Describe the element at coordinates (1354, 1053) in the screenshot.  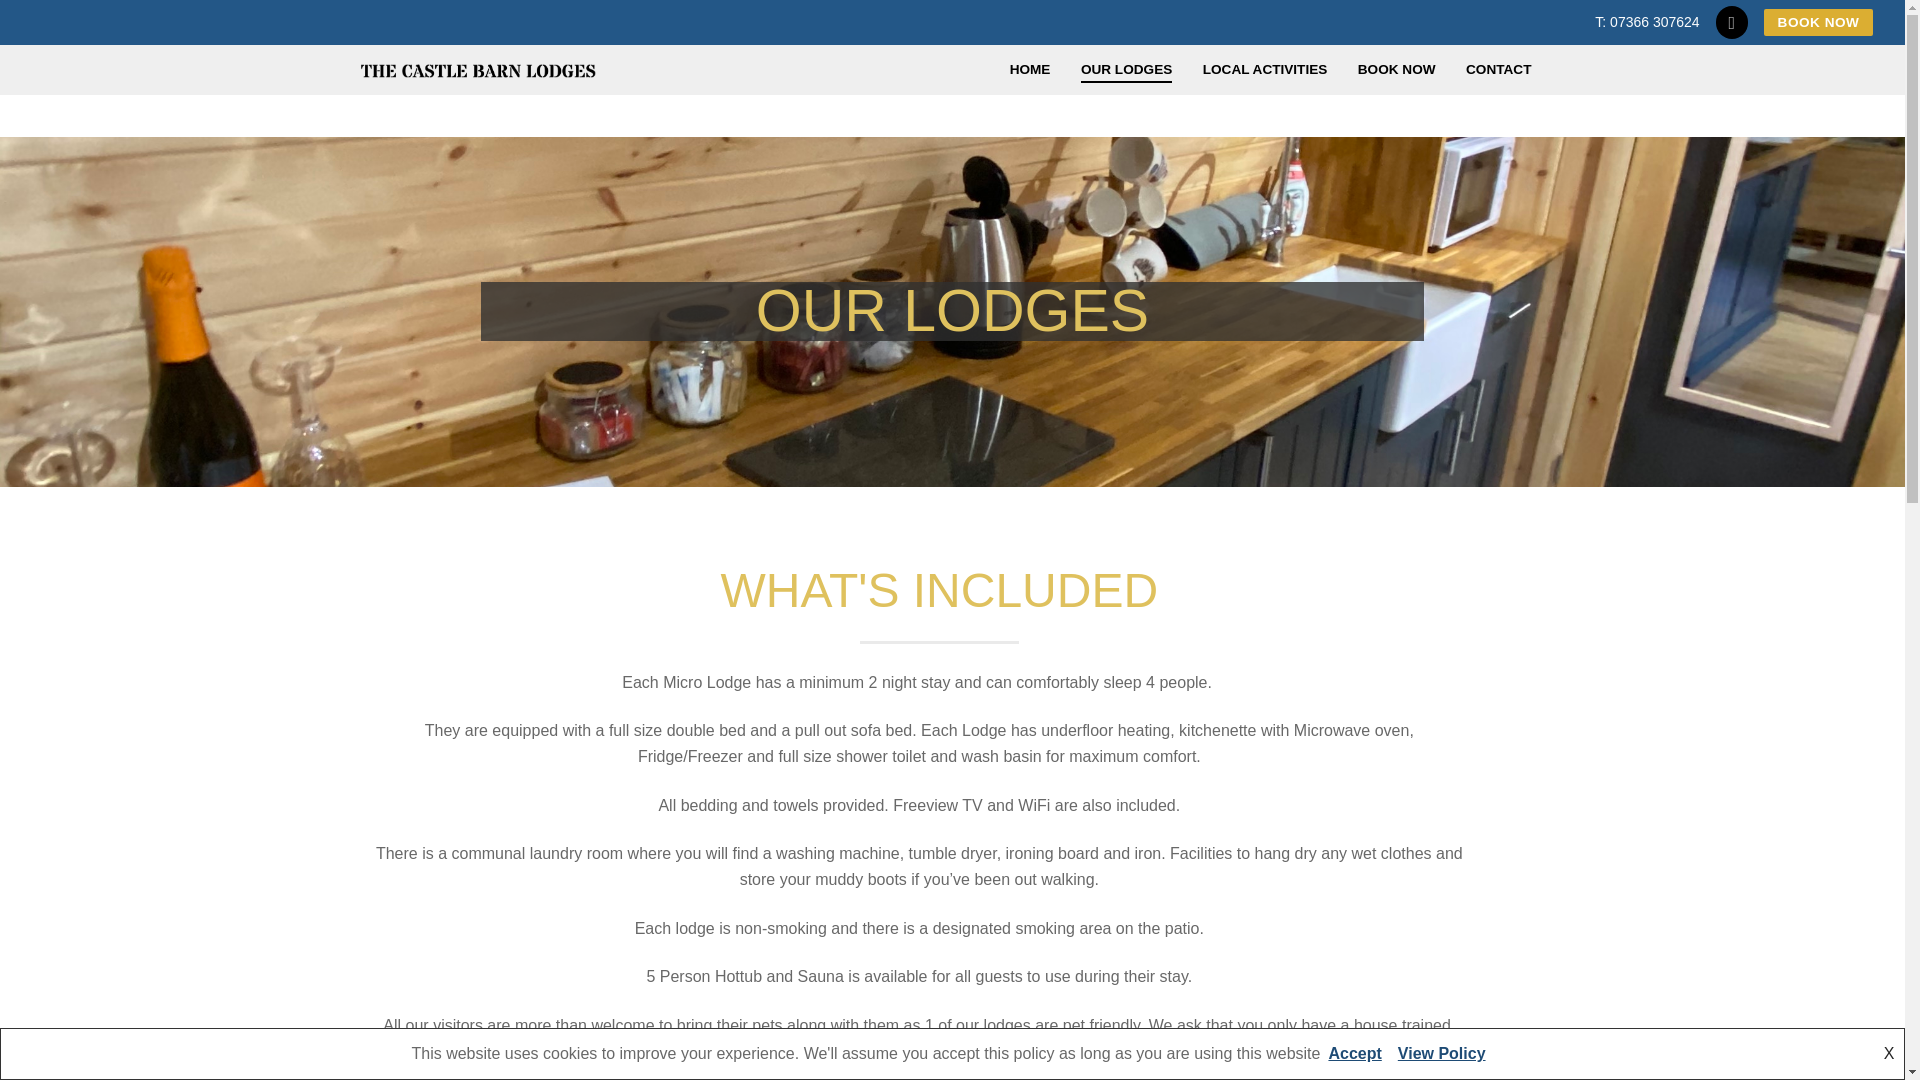
I see `Accept` at that location.